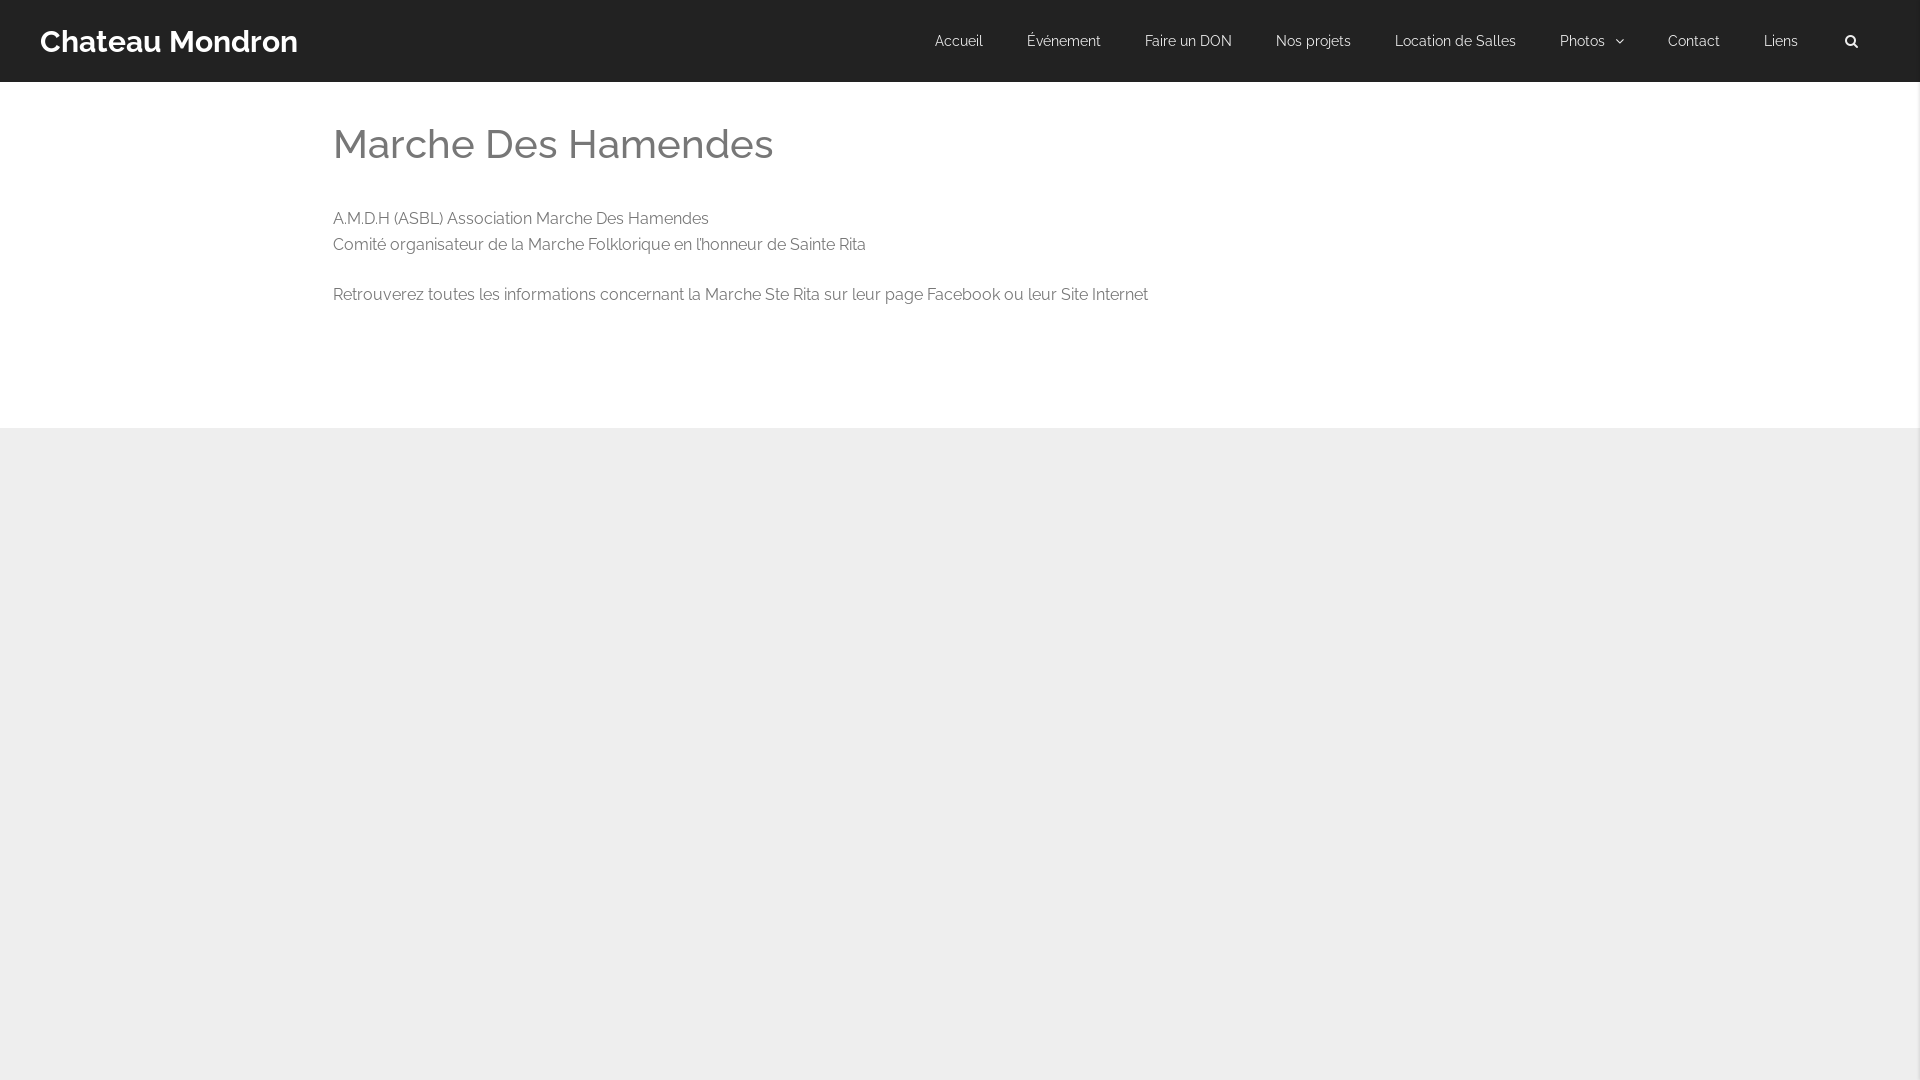  I want to click on Search, so click(1851, 41).